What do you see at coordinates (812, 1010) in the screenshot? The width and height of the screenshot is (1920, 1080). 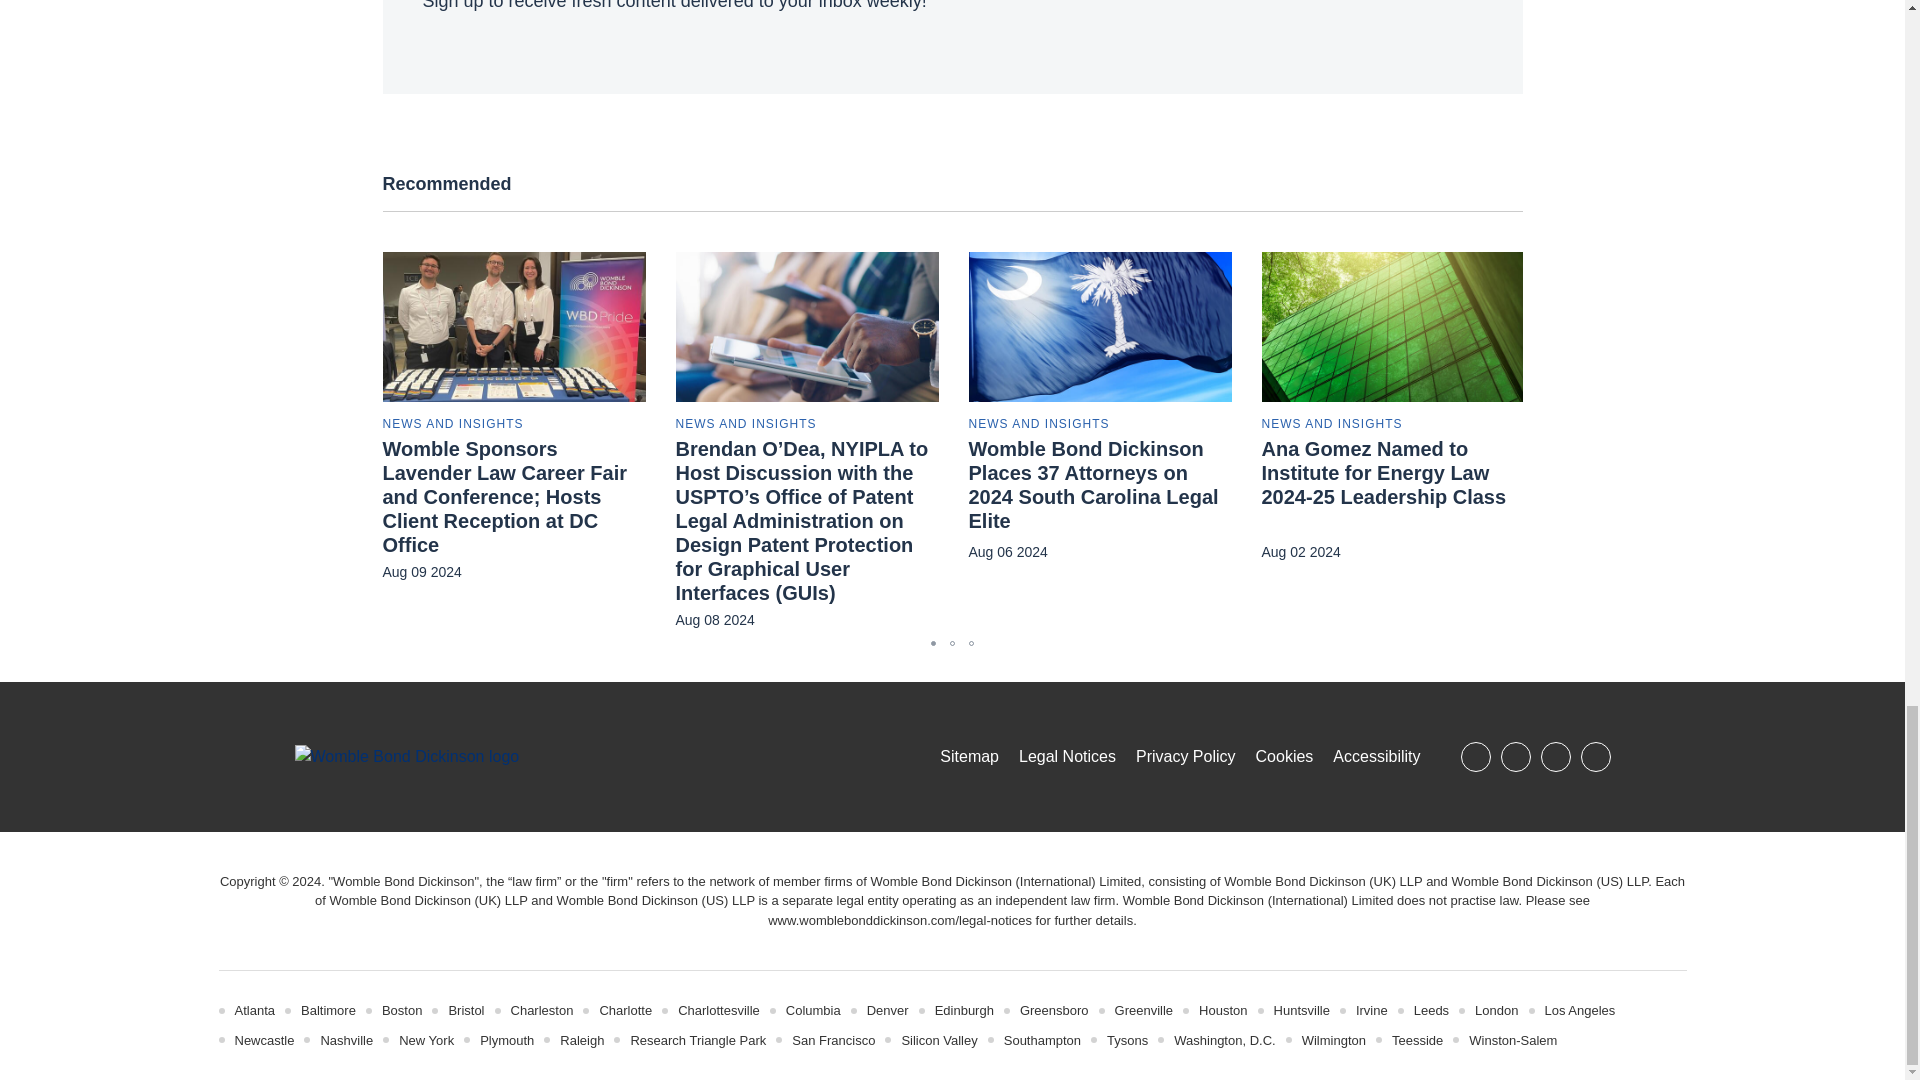 I see `Columbia, SC, US` at bounding box center [812, 1010].